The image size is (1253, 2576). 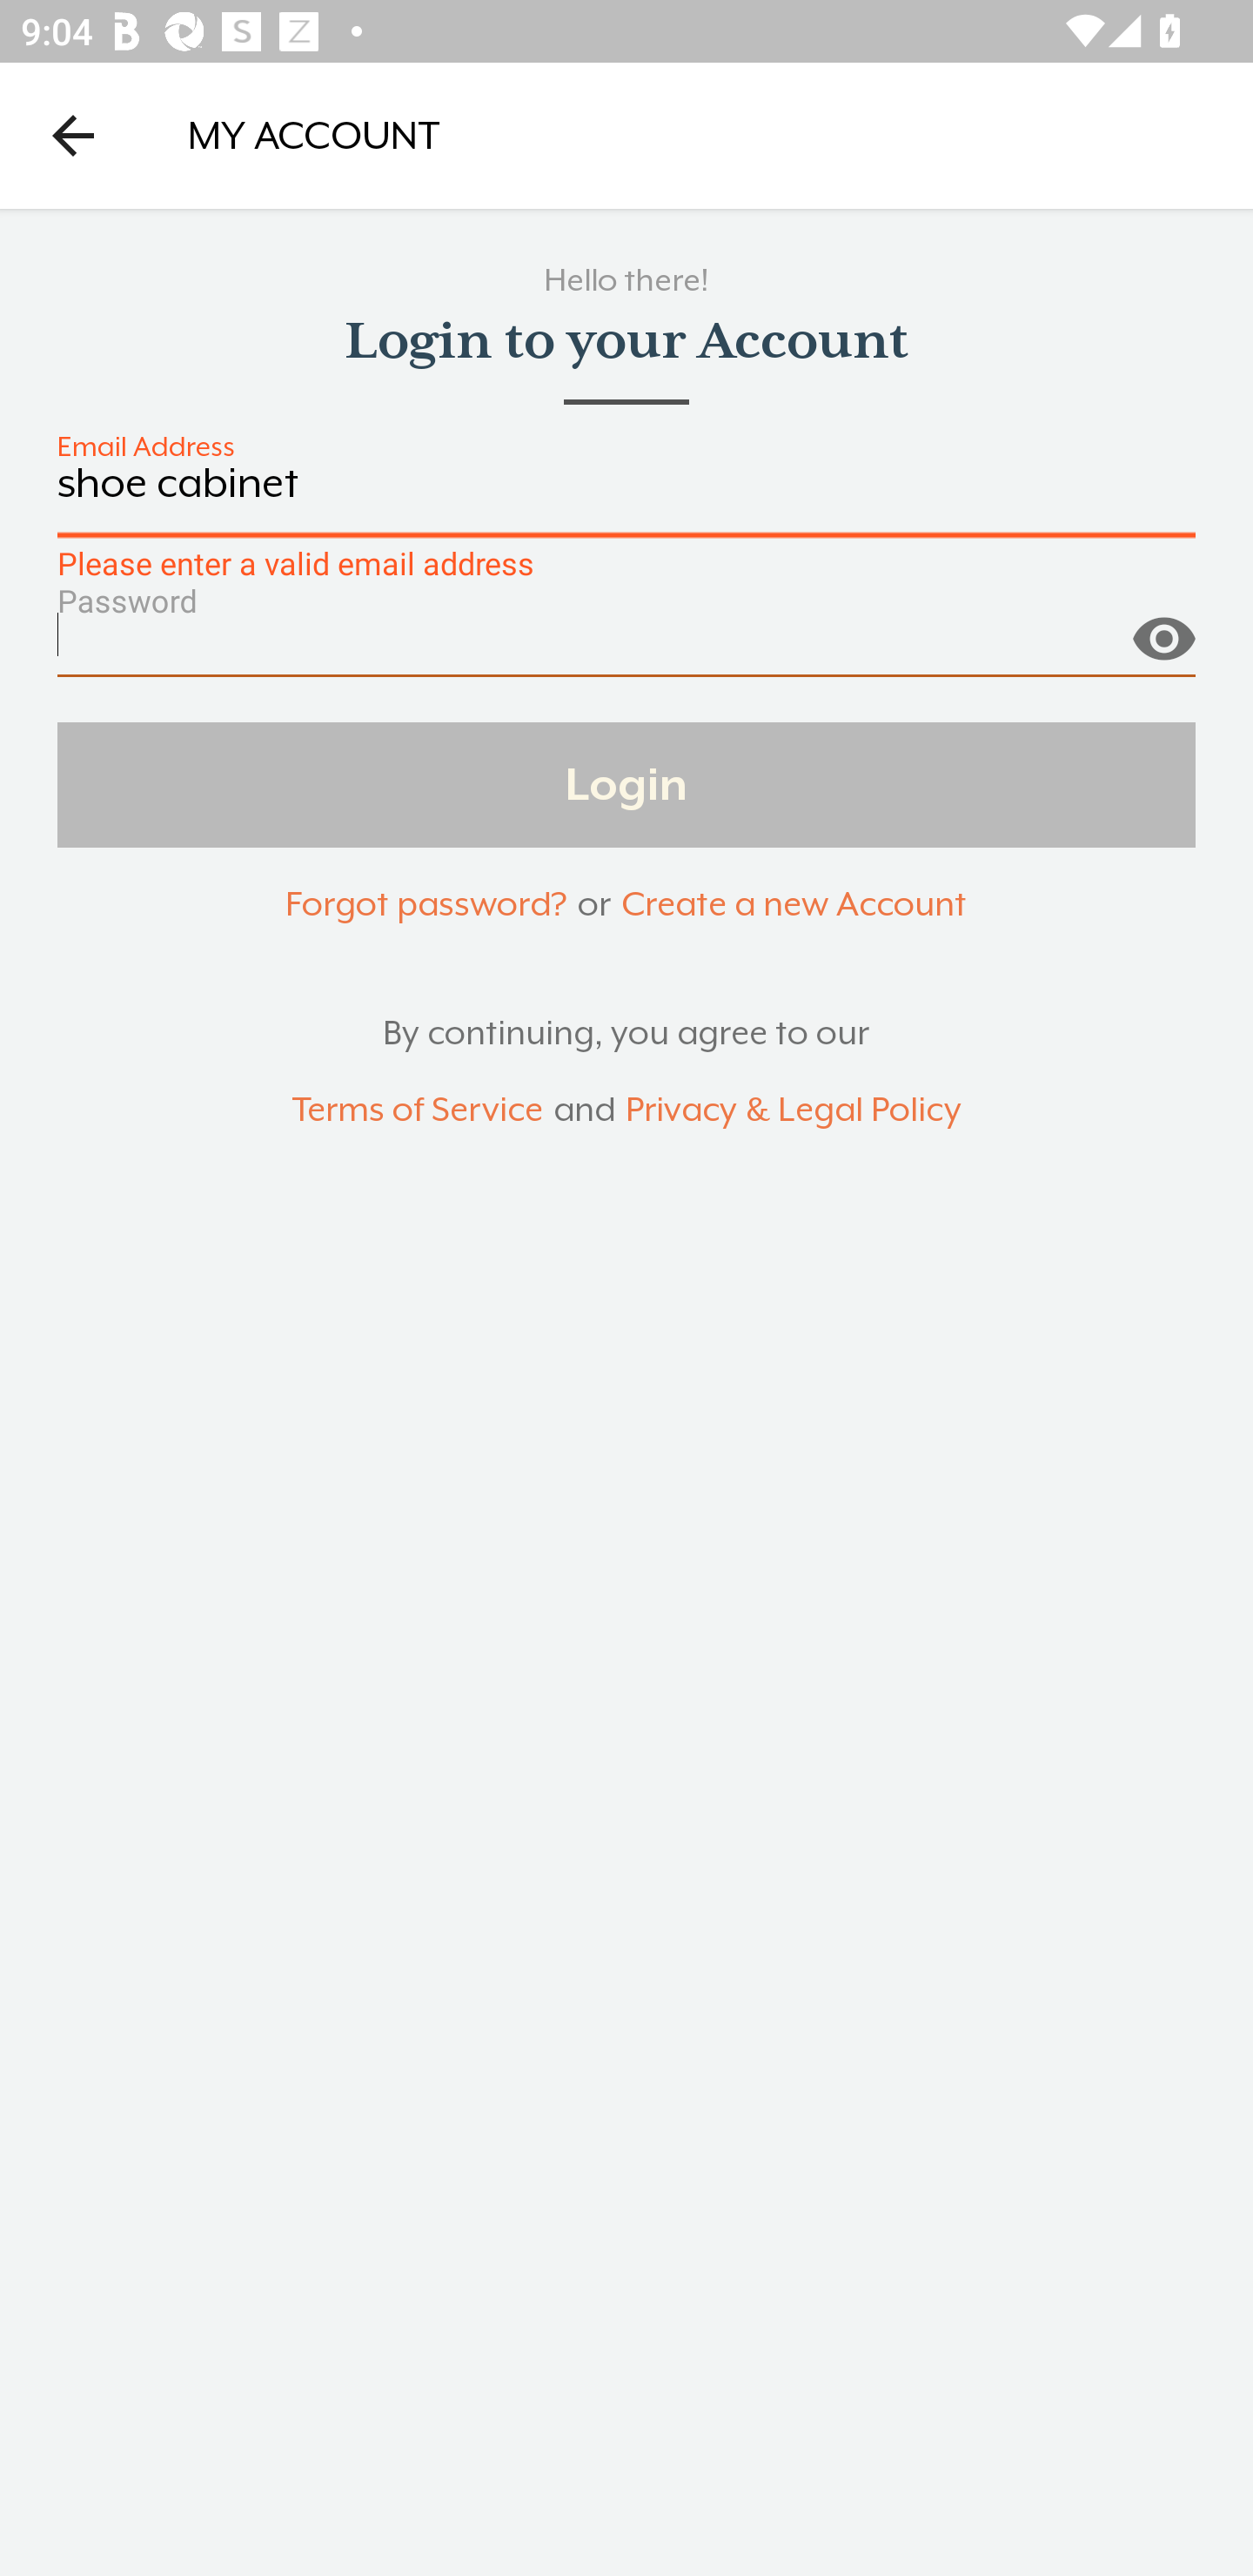 I want to click on , so click(x=1163, y=627).